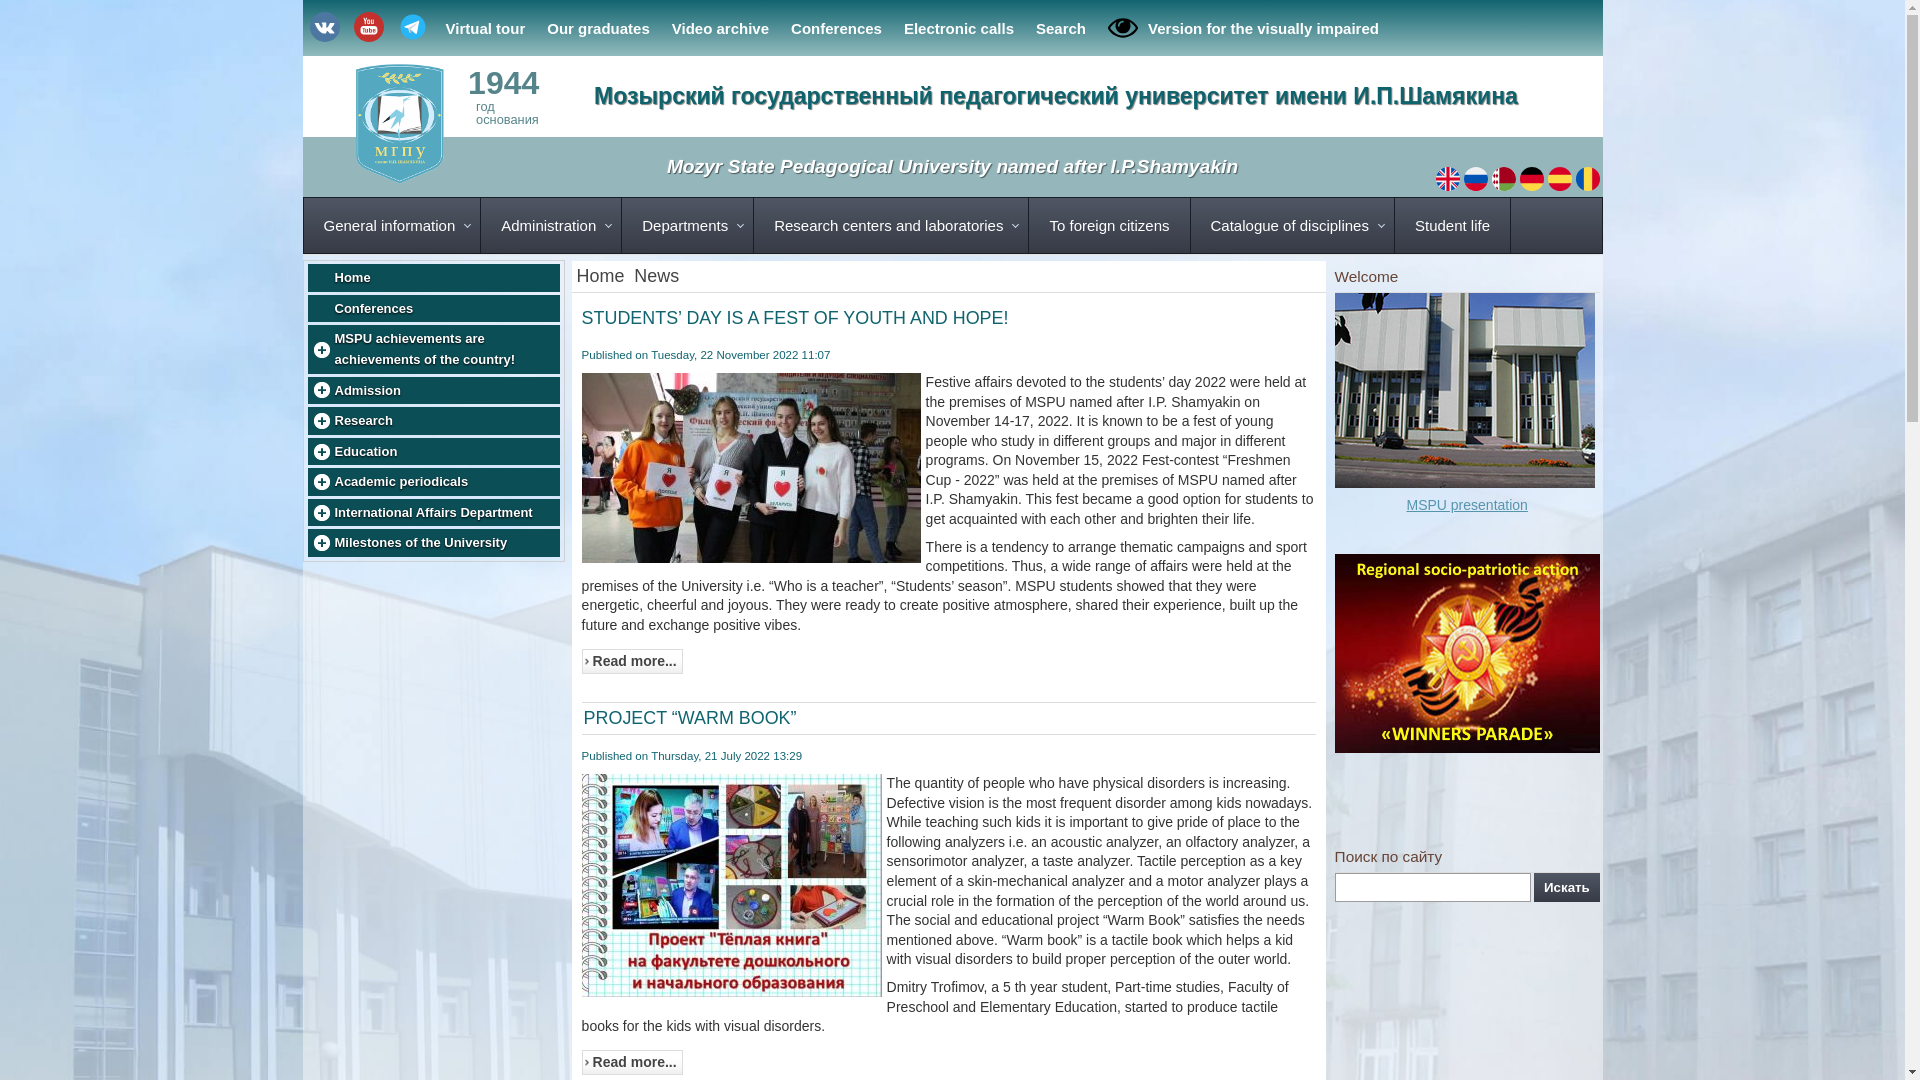 This screenshot has width=1920, height=1080. I want to click on Video archive, so click(720, 27).